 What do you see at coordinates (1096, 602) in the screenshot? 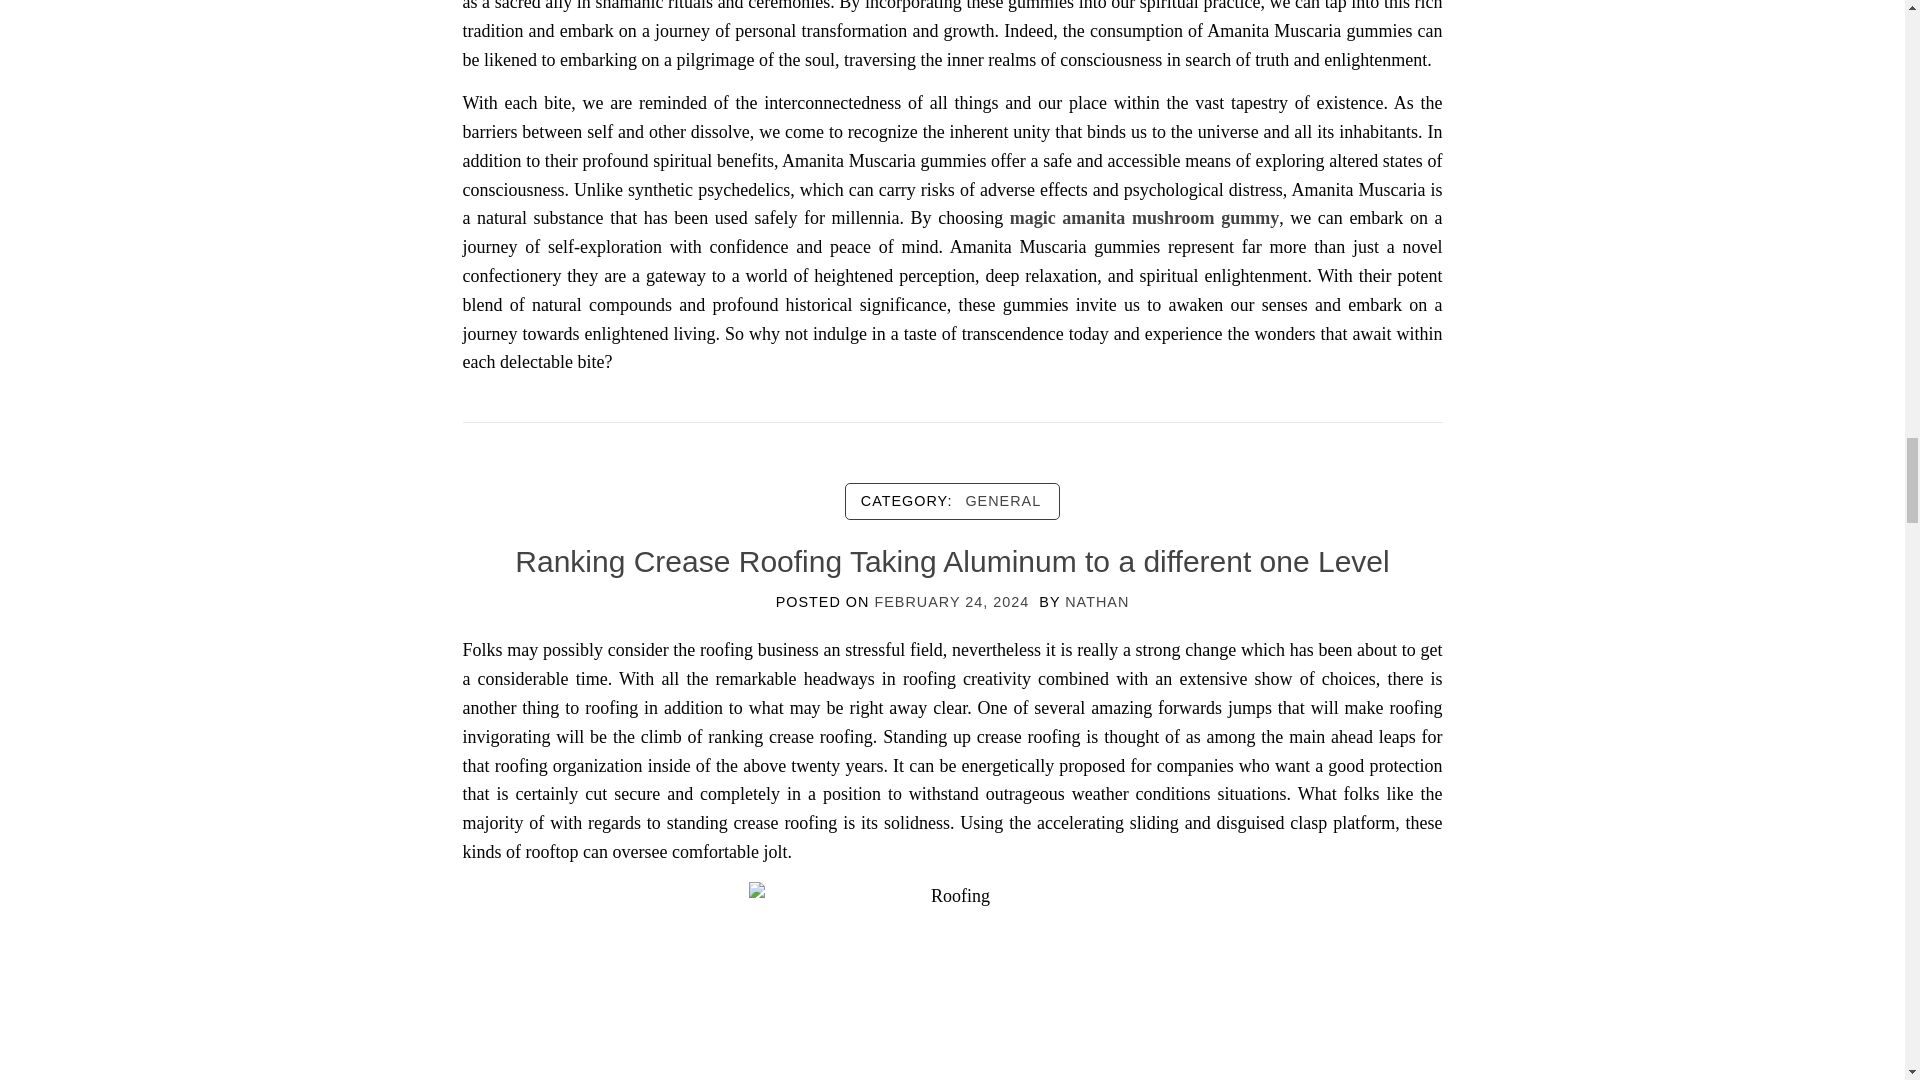
I see `NATHAN` at bounding box center [1096, 602].